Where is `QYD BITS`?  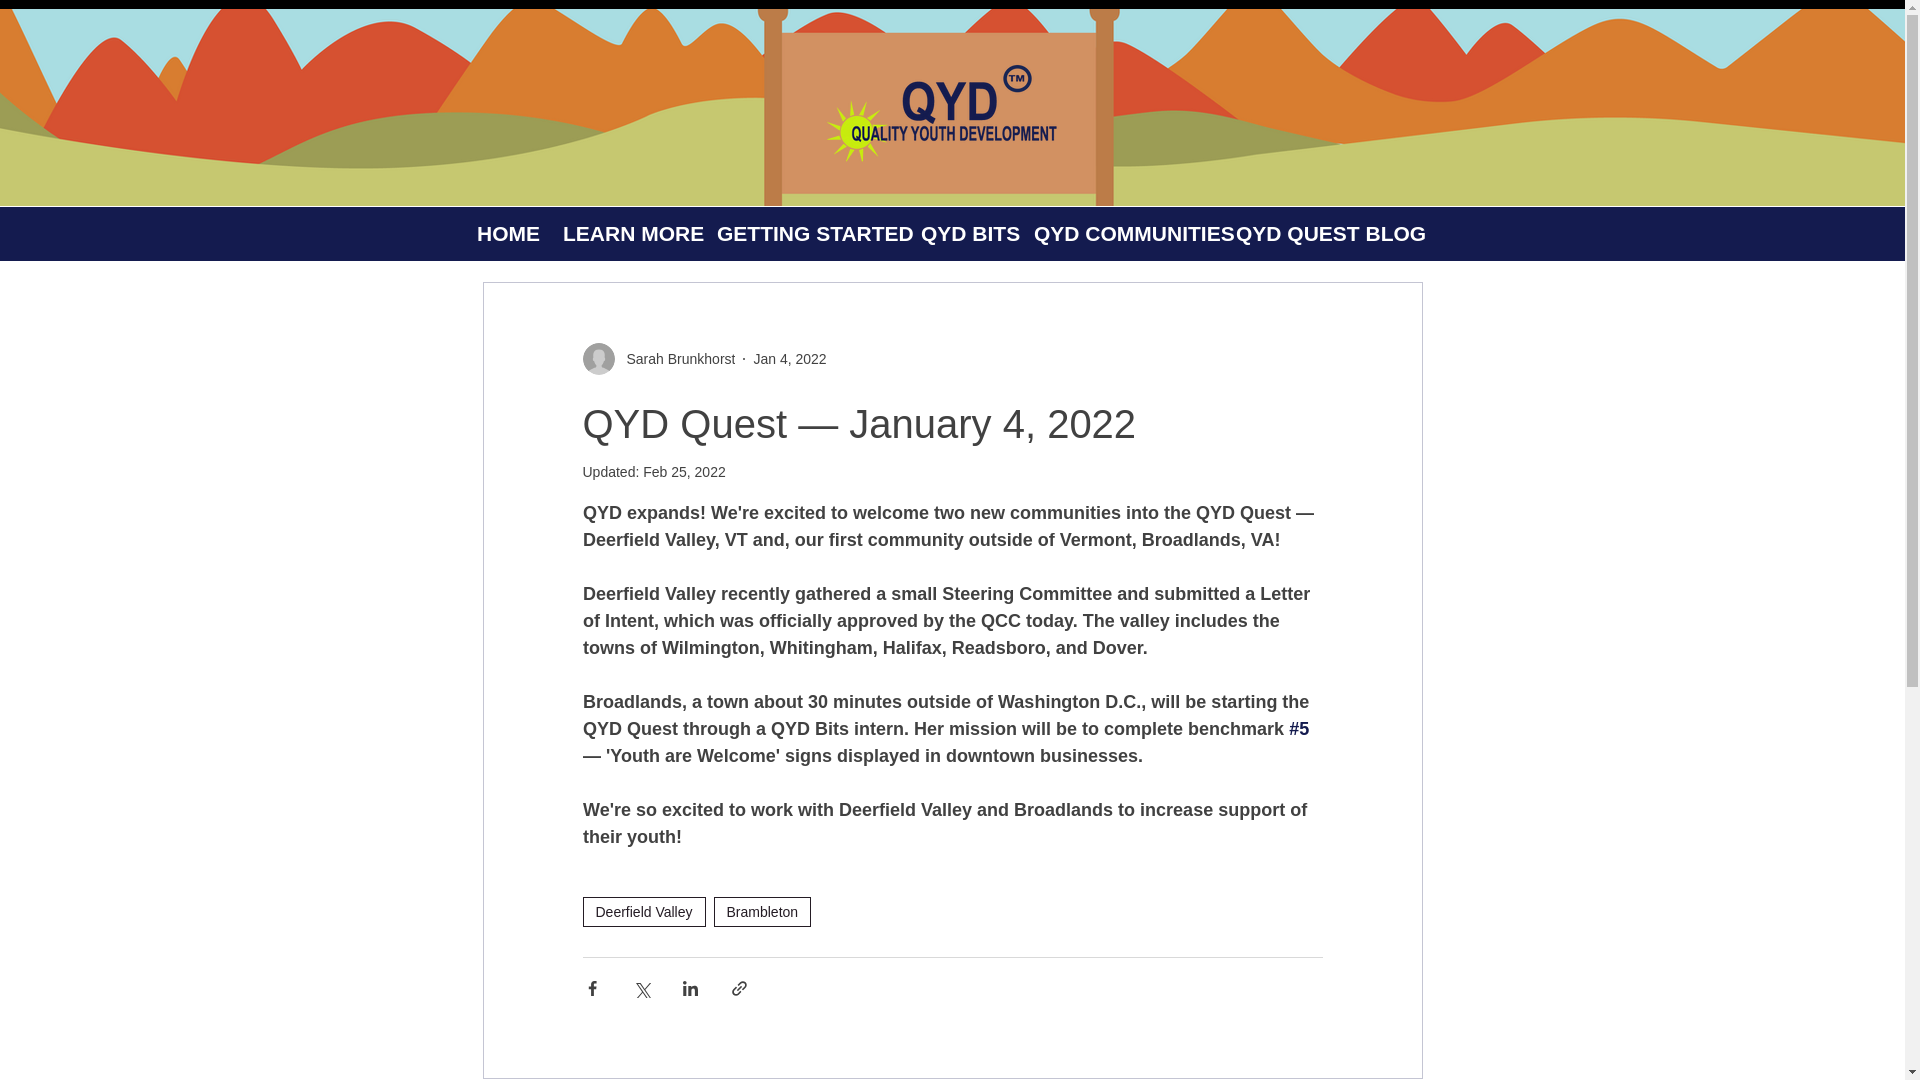
QYD BITS is located at coordinates (960, 234).